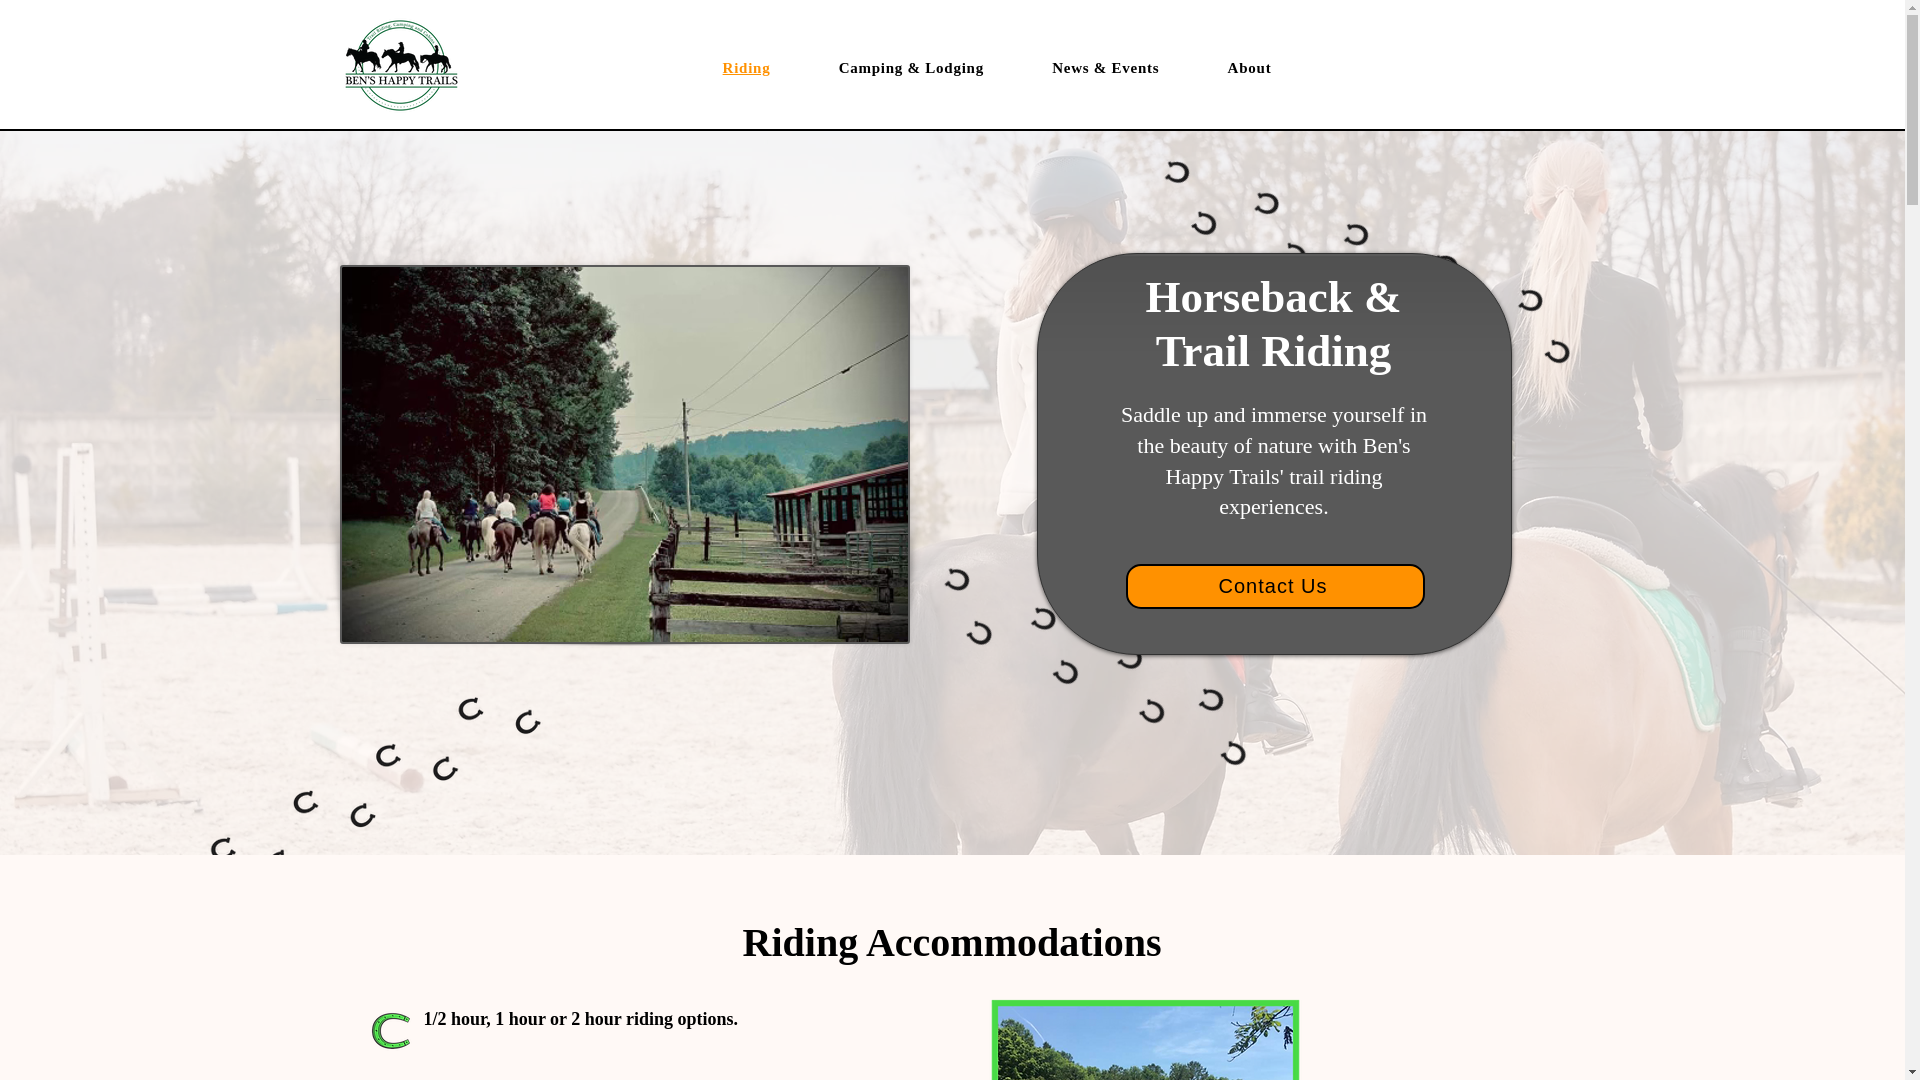 This screenshot has height=1080, width=1920. What do you see at coordinates (1274, 586) in the screenshot?
I see `Contact Us` at bounding box center [1274, 586].